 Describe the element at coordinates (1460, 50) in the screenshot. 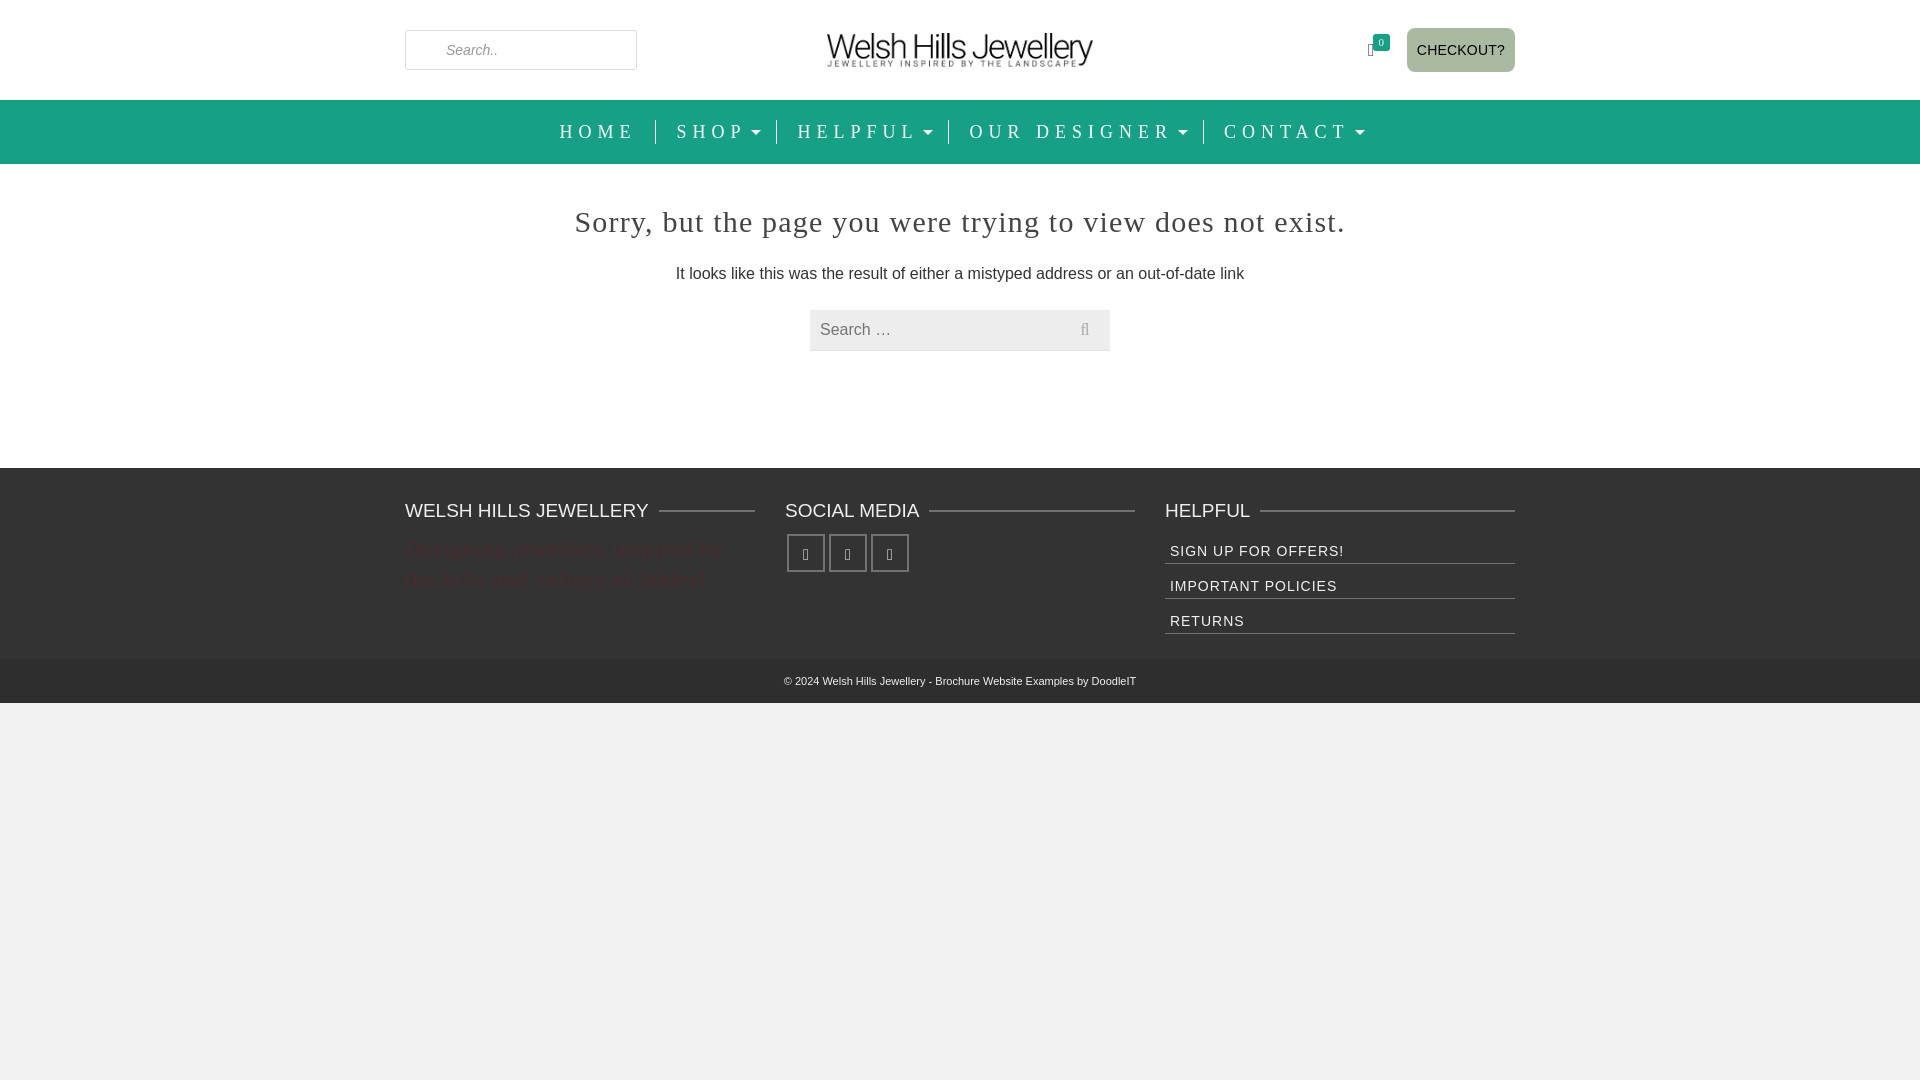

I see `CHECKOUT?` at that location.